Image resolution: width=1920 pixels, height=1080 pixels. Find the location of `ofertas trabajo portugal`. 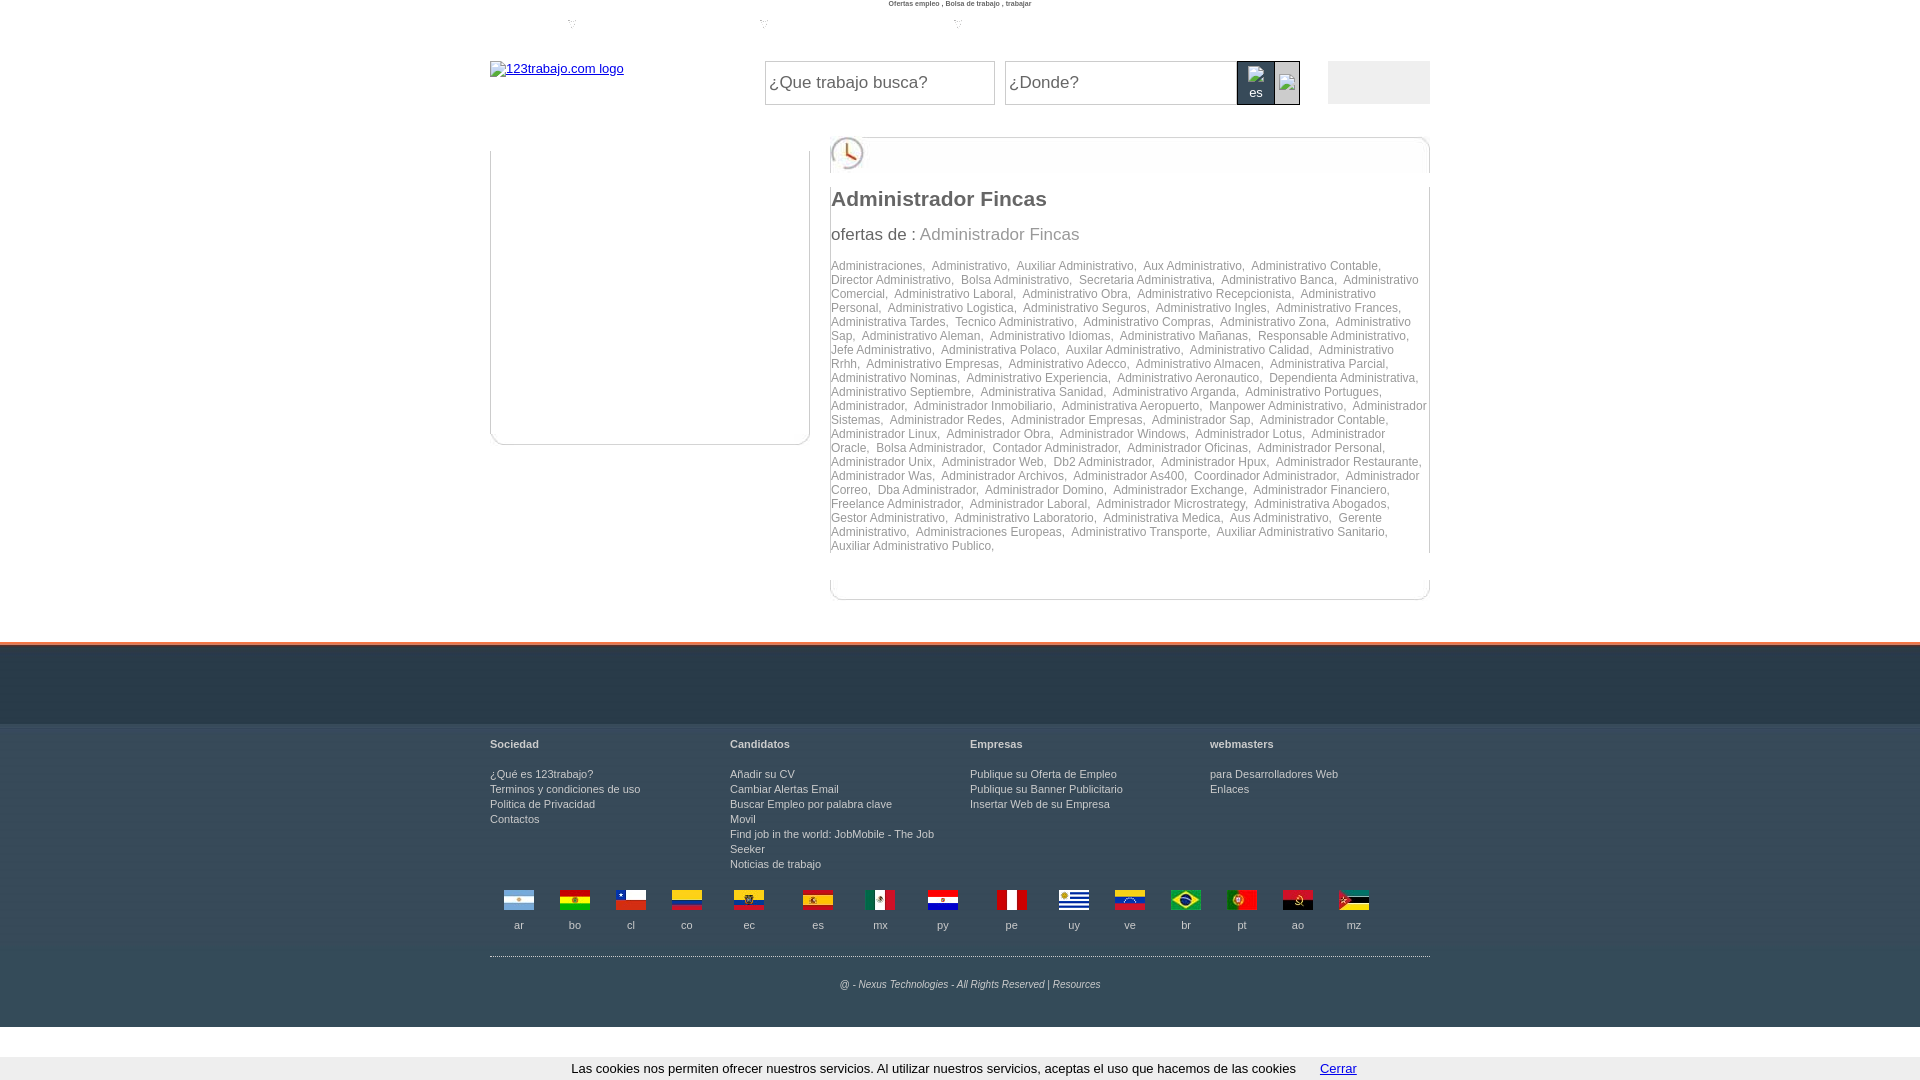

ofertas trabajo portugal is located at coordinates (1242, 906).